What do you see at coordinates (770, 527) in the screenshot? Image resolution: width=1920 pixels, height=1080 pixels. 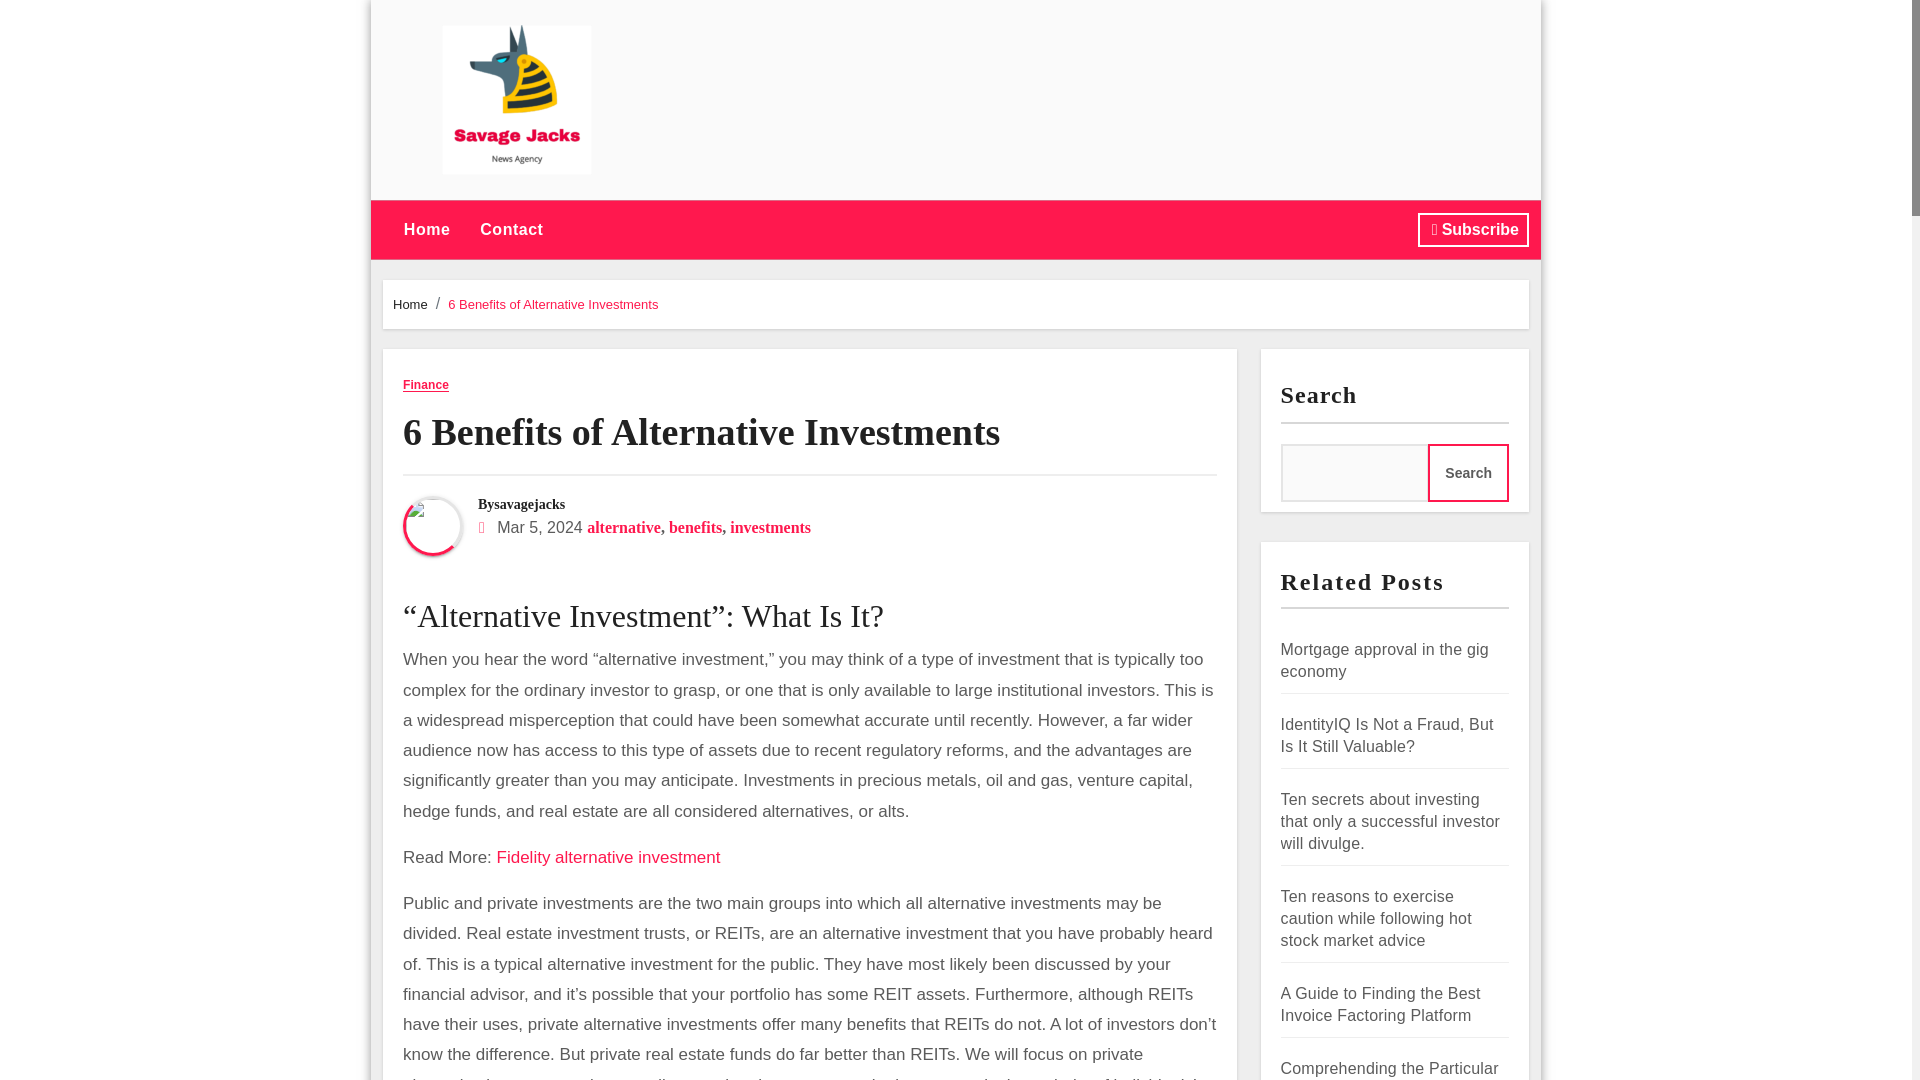 I see `investments` at bounding box center [770, 527].